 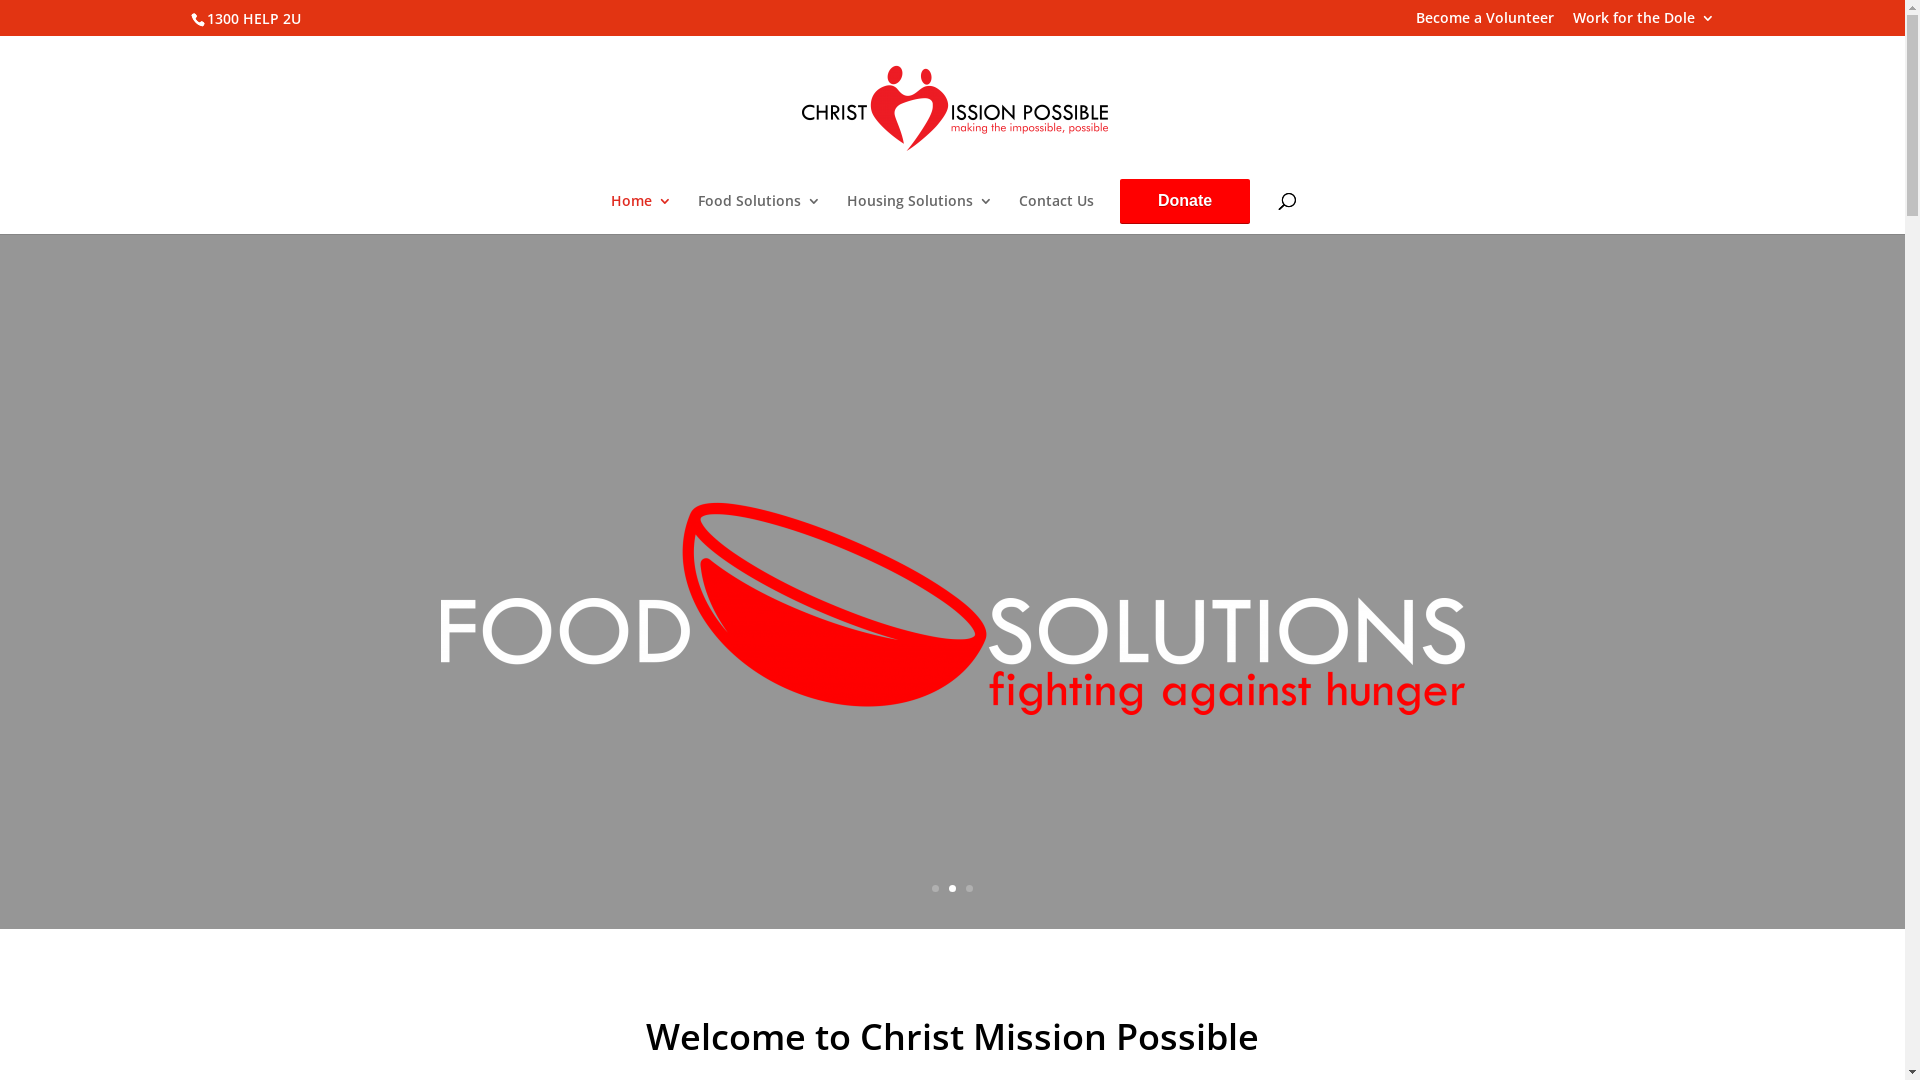 I want to click on Work for the Dole, so click(x=1643, y=22).